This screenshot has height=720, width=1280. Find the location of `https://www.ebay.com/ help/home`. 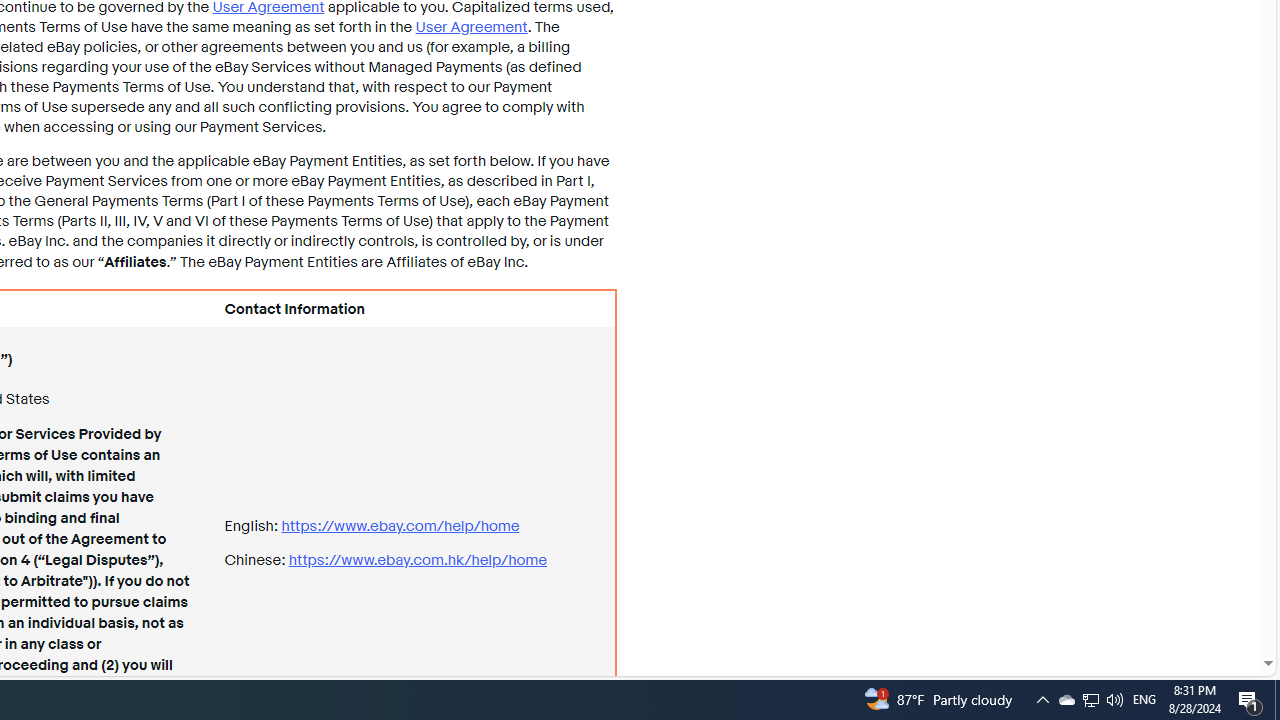

https://www.ebay.com/ help/home is located at coordinates (400, 526).